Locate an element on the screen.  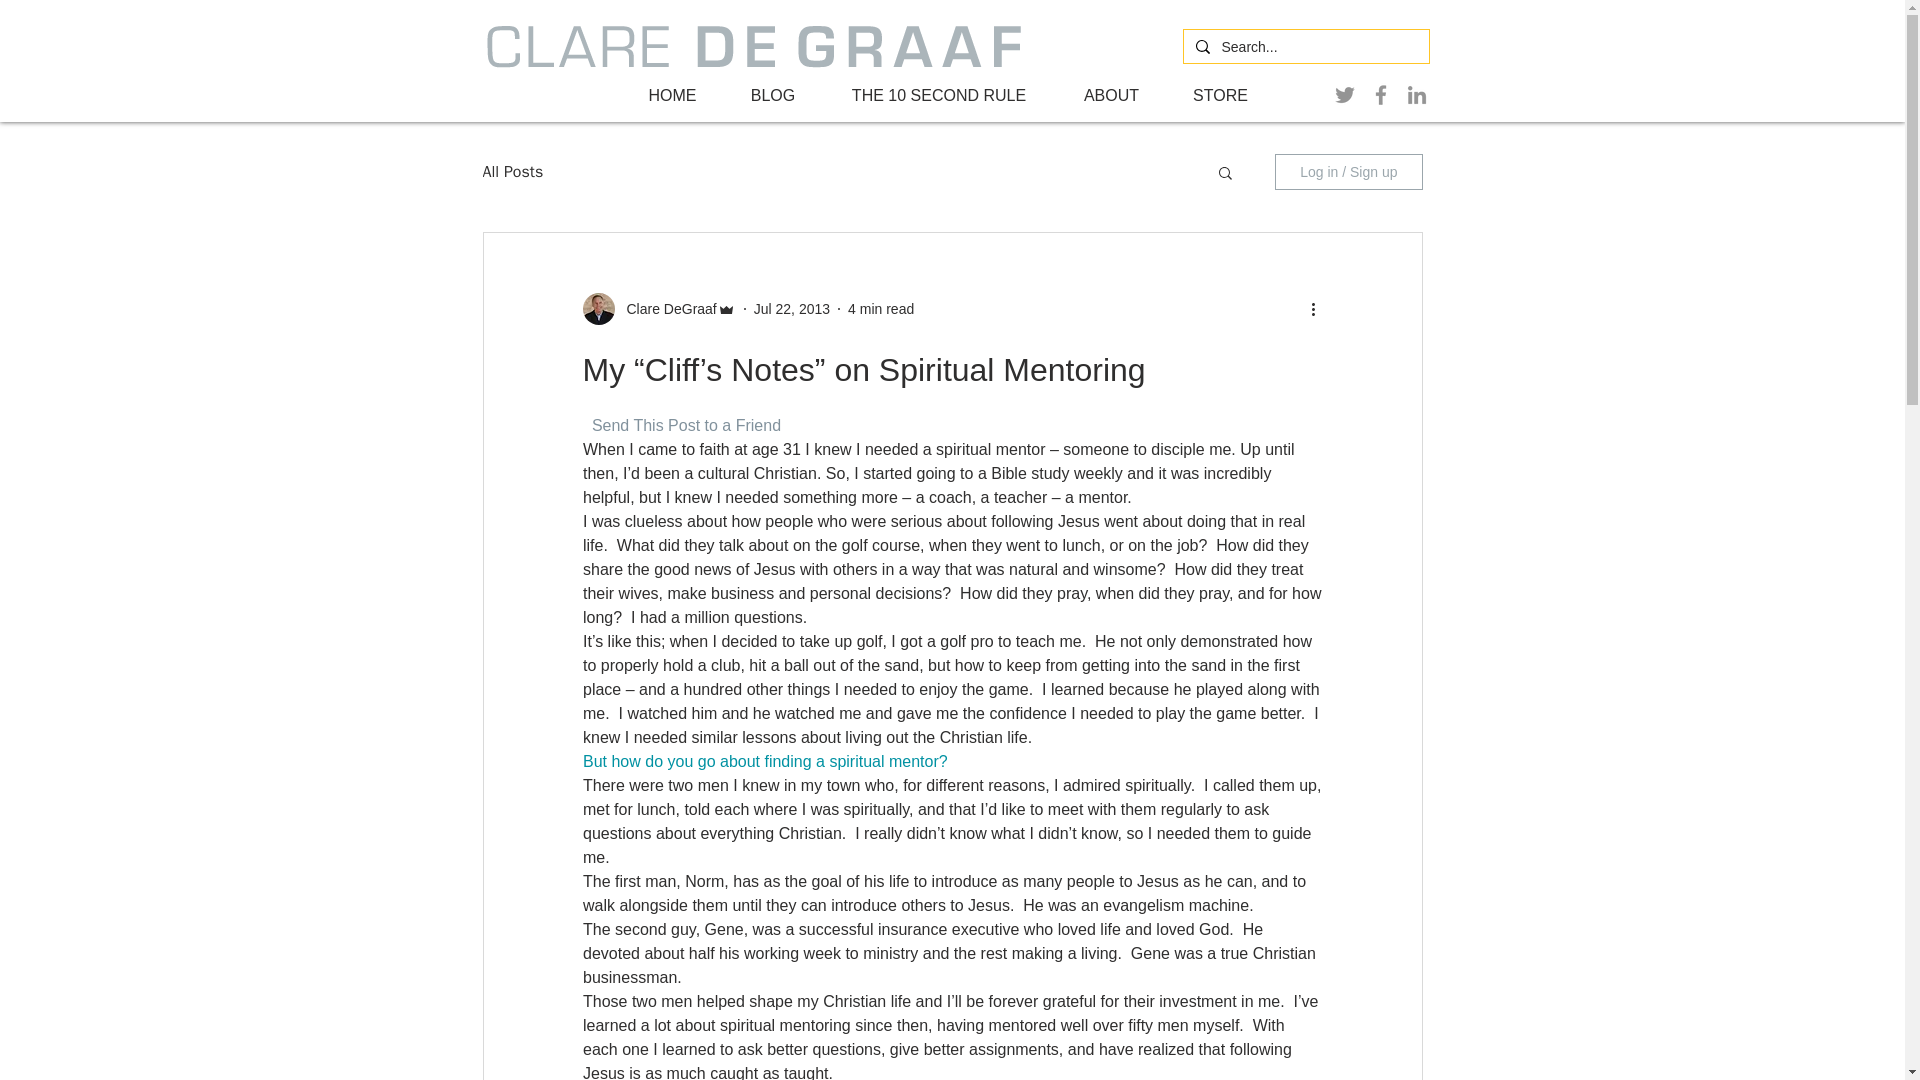
BLOG is located at coordinates (772, 96).